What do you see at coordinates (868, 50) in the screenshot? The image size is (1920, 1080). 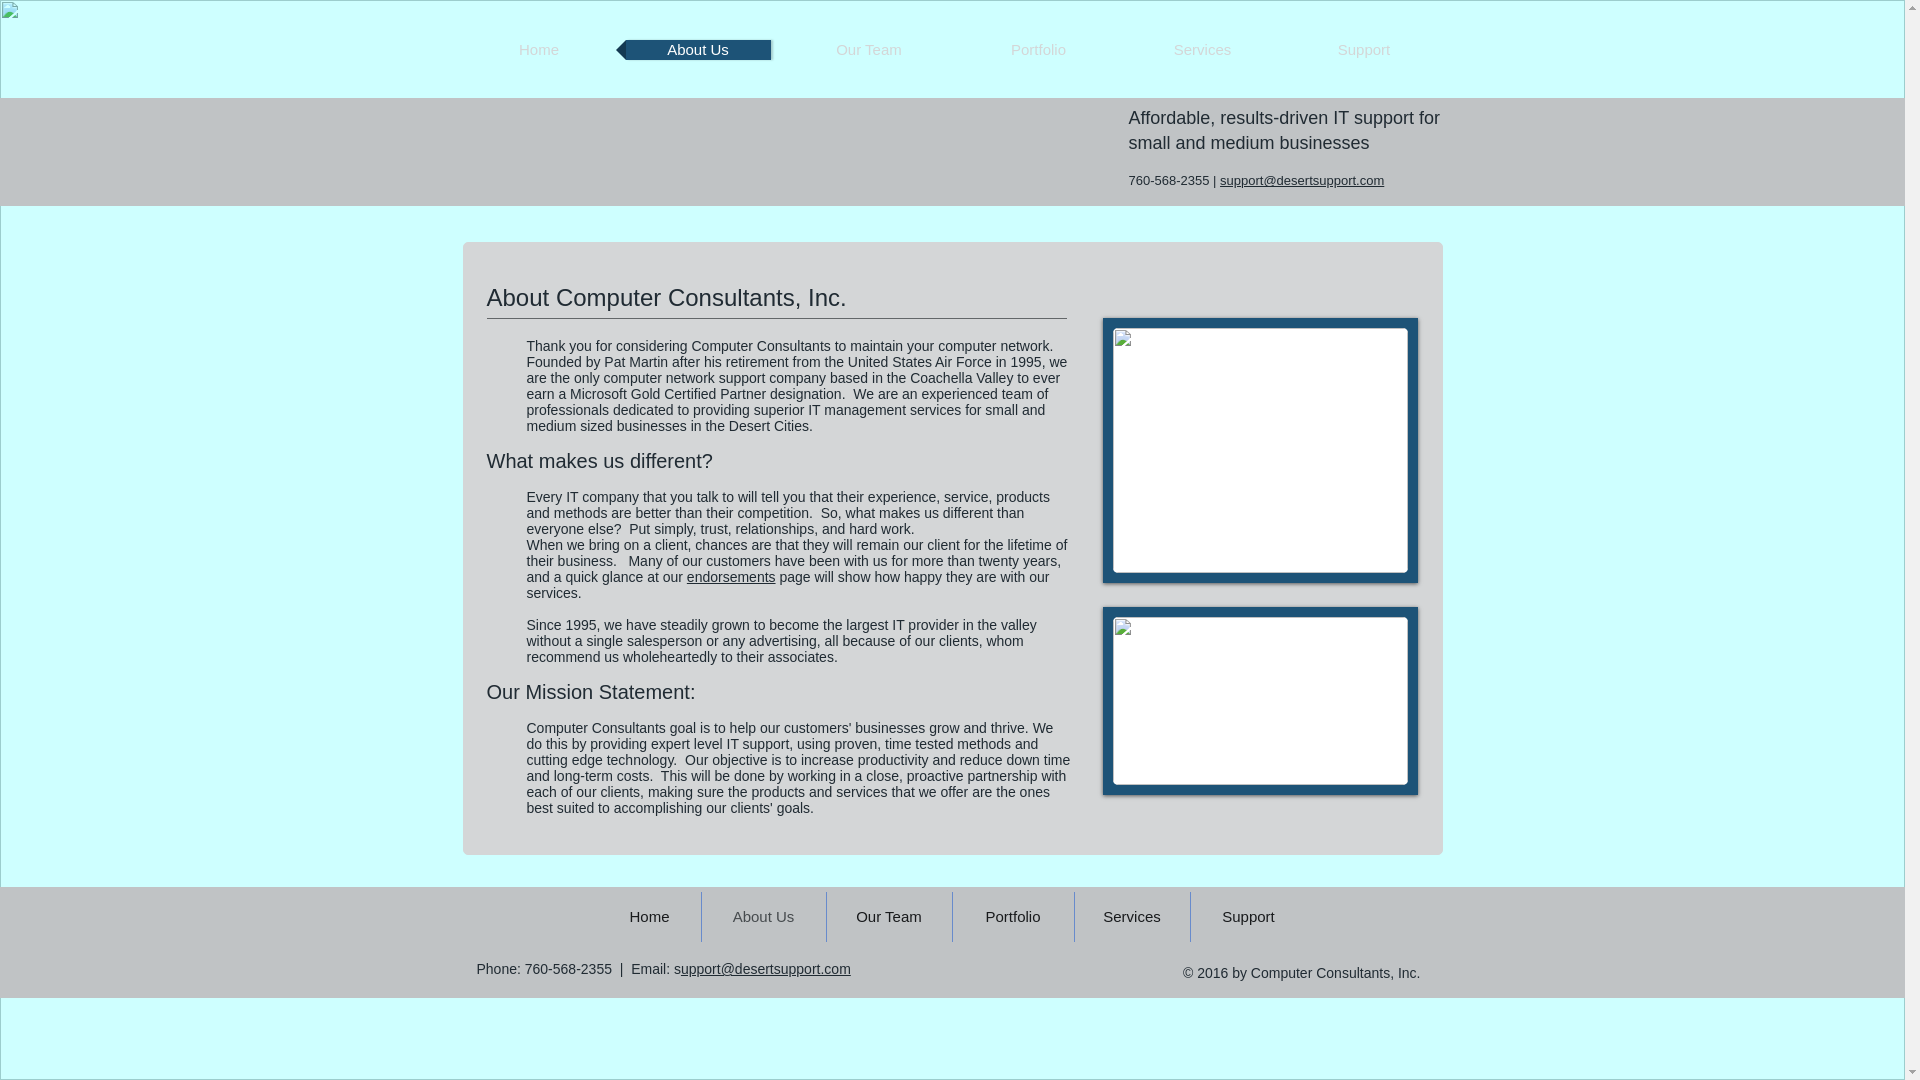 I see `Our Team` at bounding box center [868, 50].